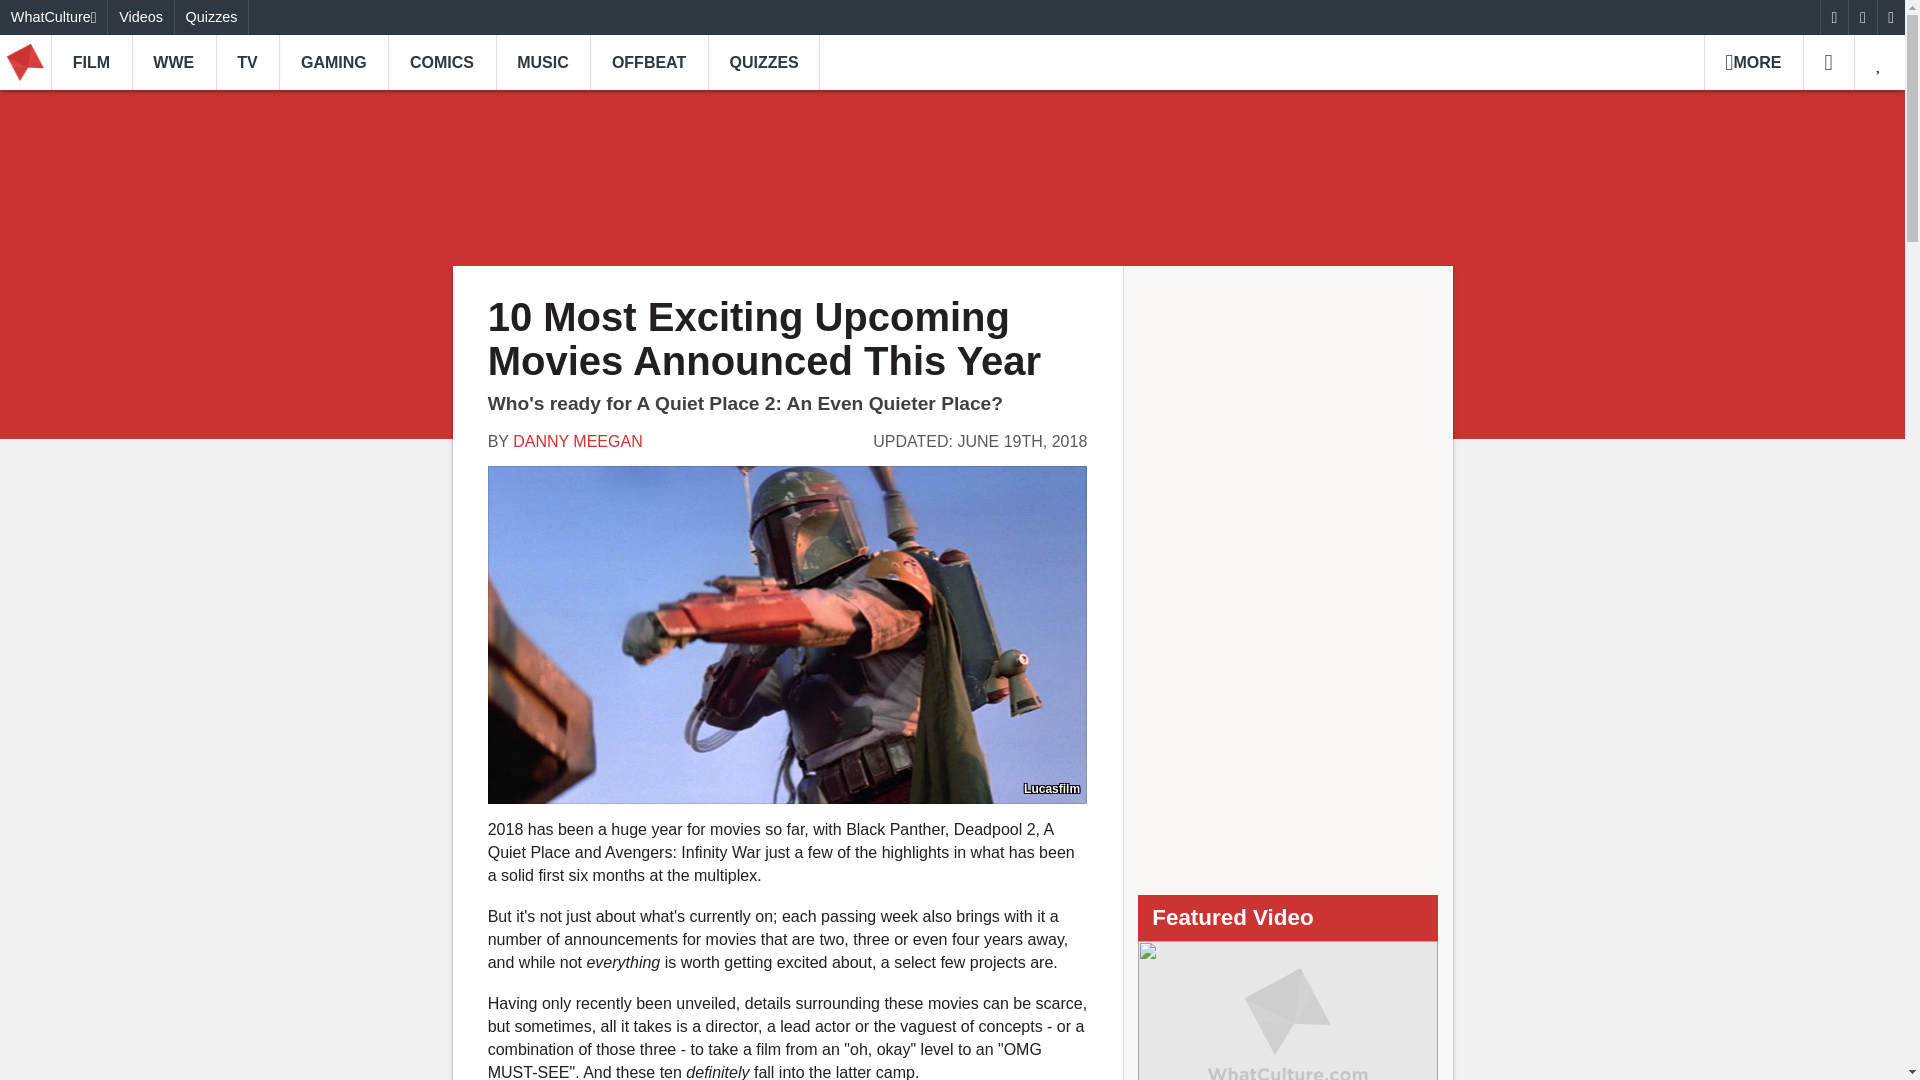 This screenshot has width=1920, height=1080. Describe the element at coordinates (92, 62) in the screenshot. I see `FILM` at that location.